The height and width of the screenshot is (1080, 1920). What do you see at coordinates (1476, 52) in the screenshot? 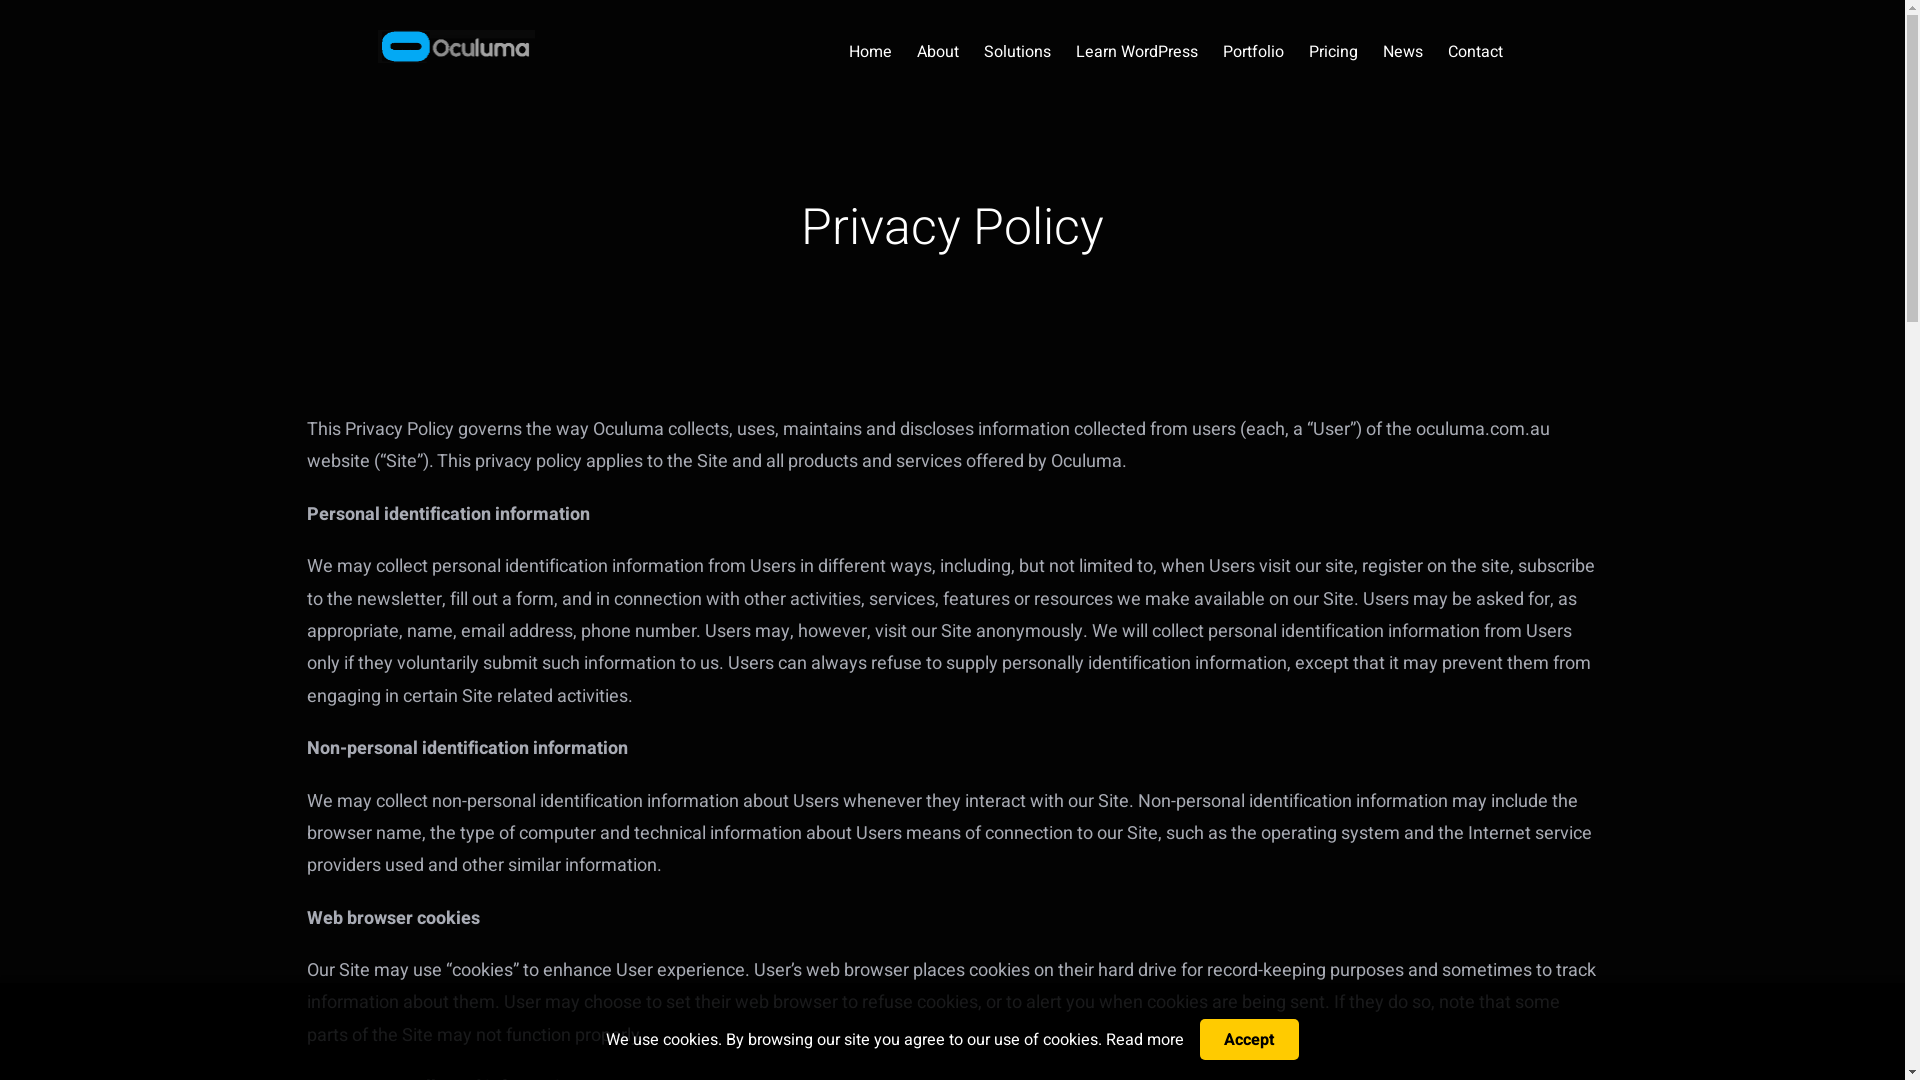
I see `Contact` at bounding box center [1476, 52].